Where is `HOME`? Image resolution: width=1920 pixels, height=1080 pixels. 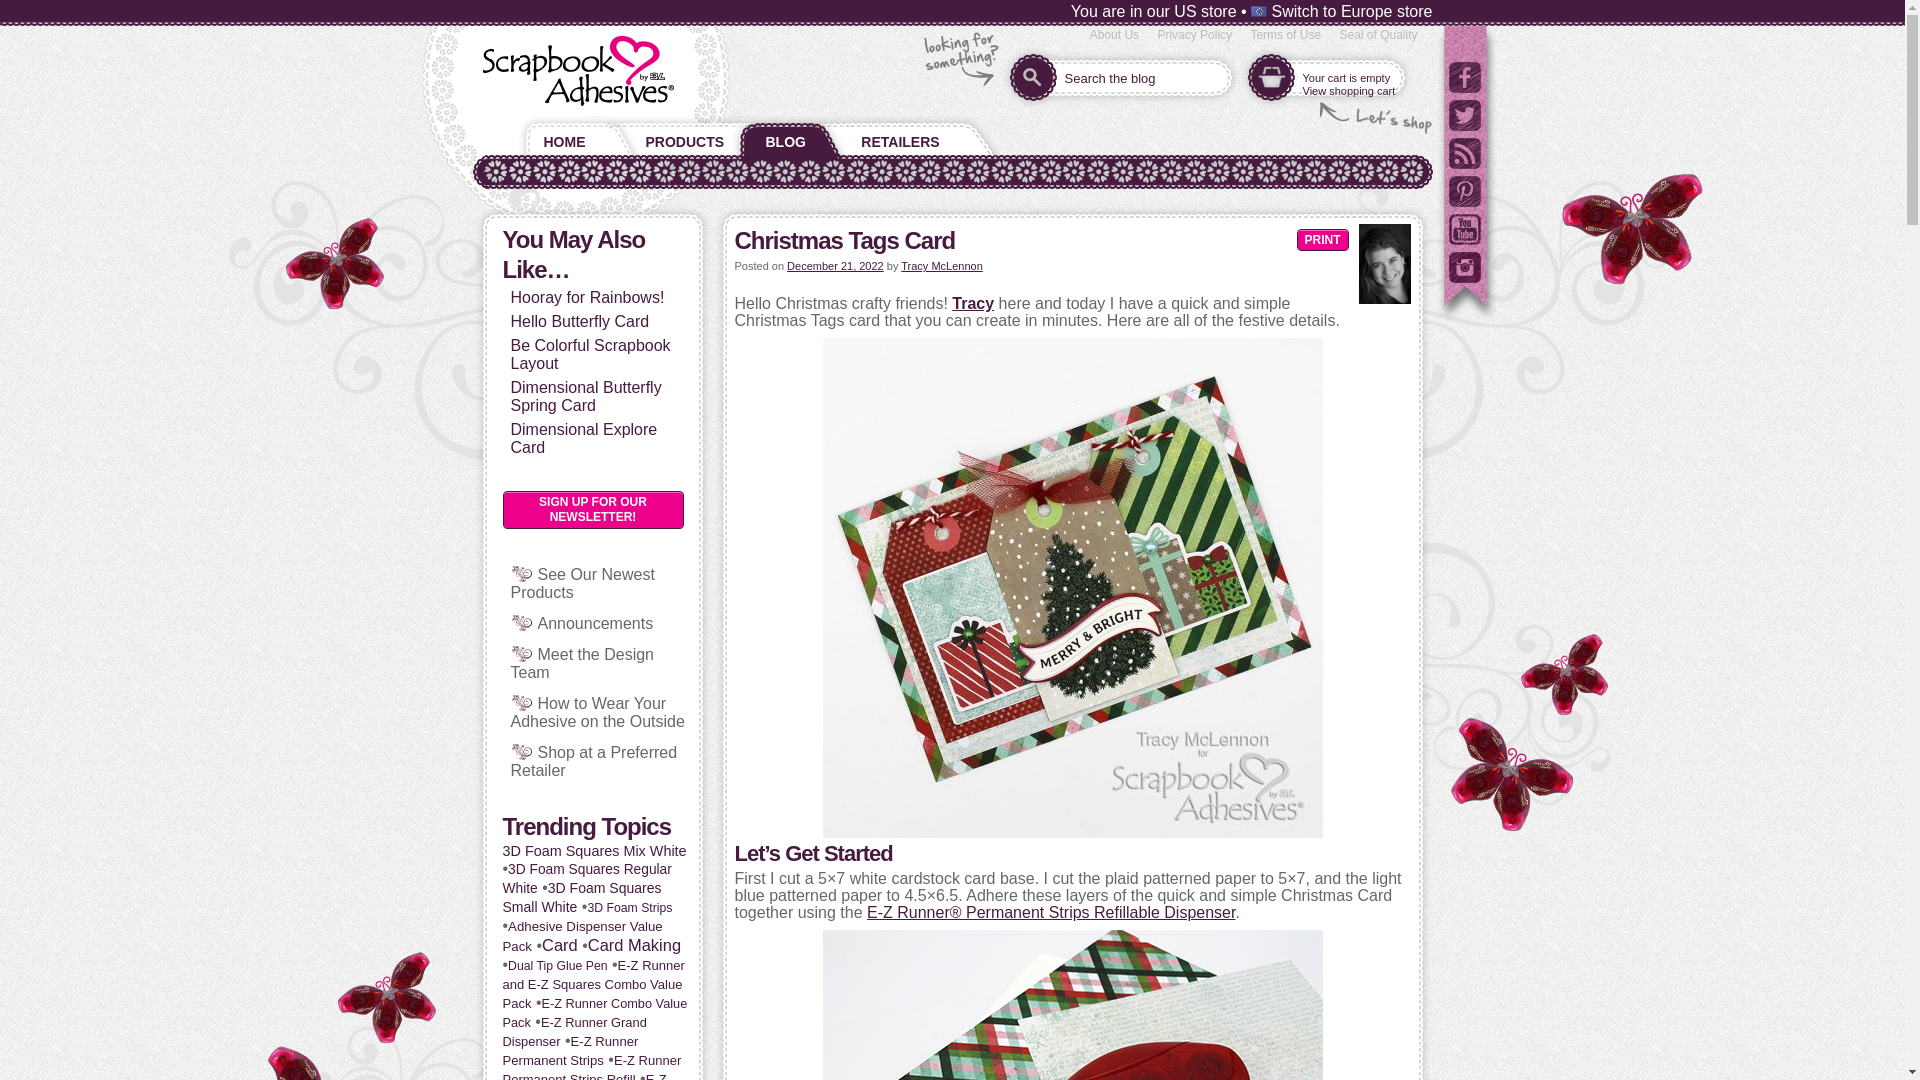 HOME is located at coordinates (561, 137).